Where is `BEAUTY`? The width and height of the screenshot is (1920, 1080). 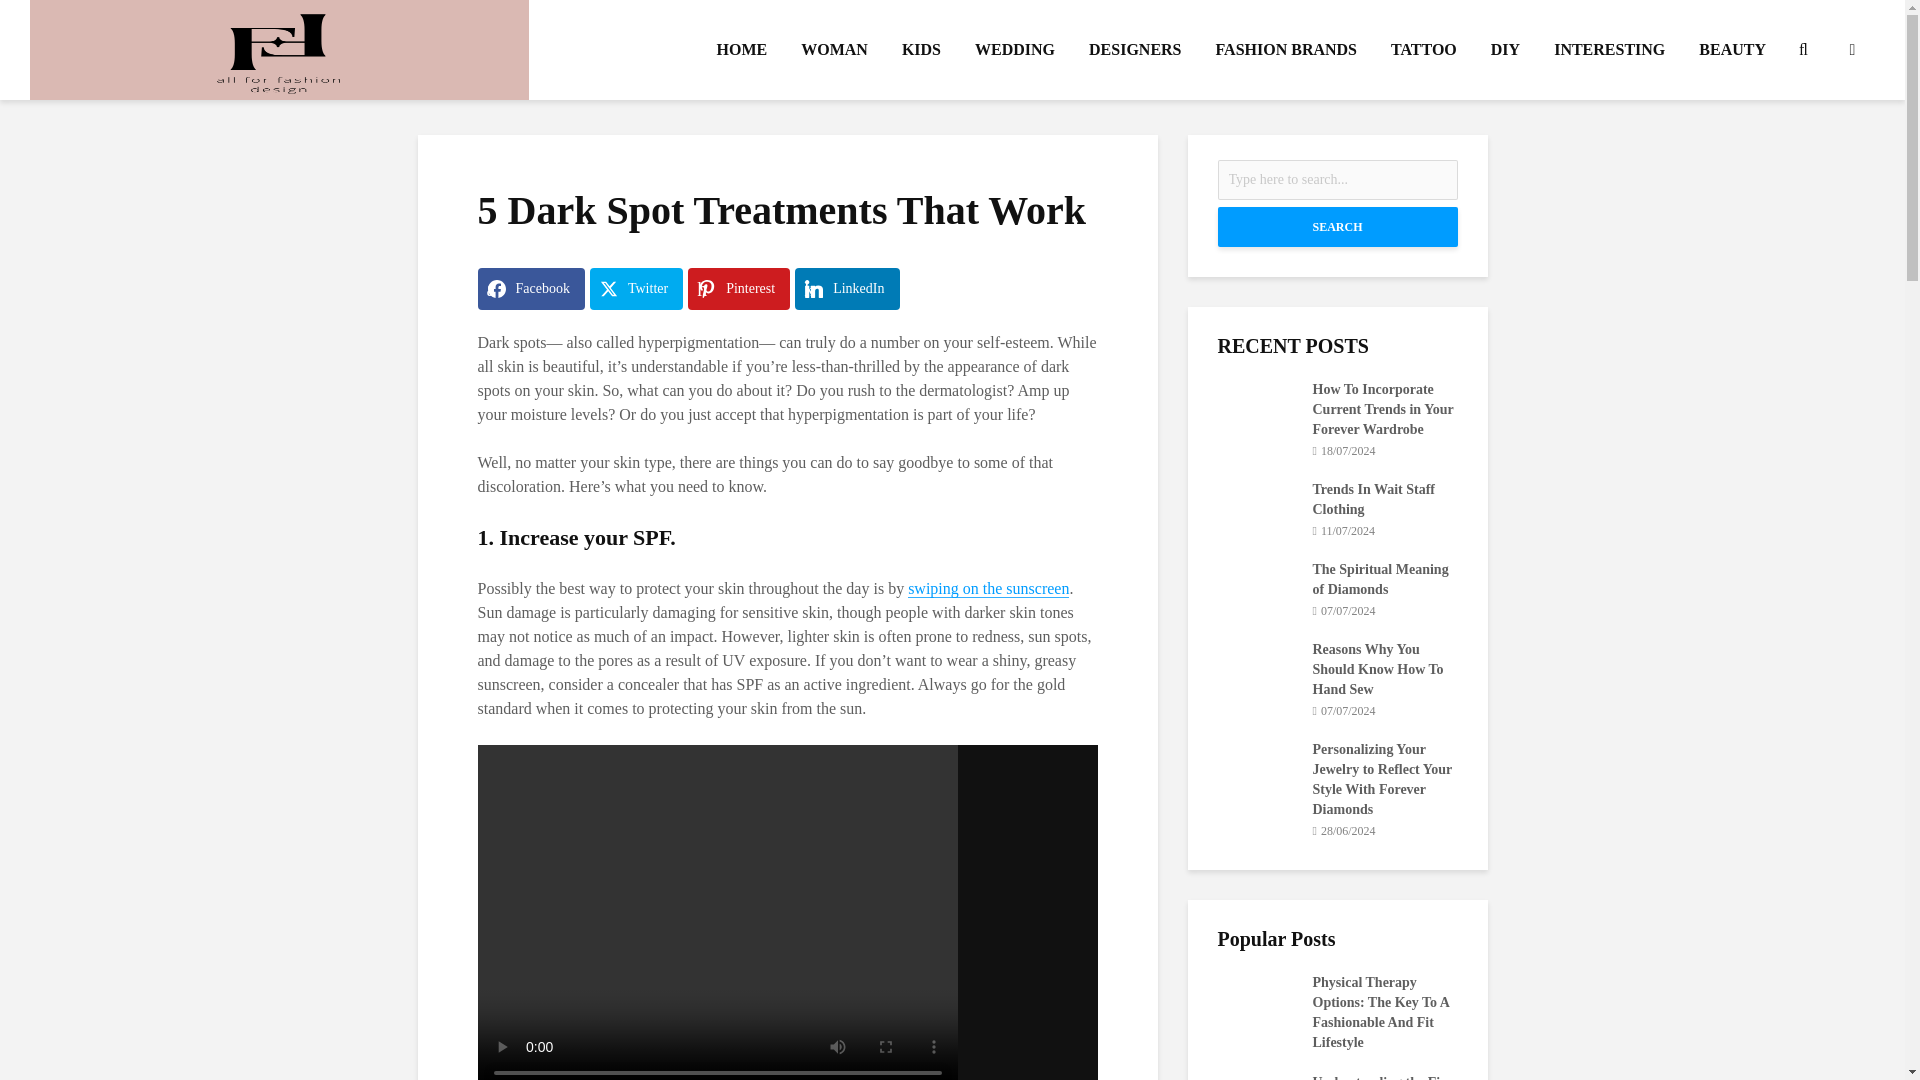 BEAUTY is located at coordinates (1732, 50).